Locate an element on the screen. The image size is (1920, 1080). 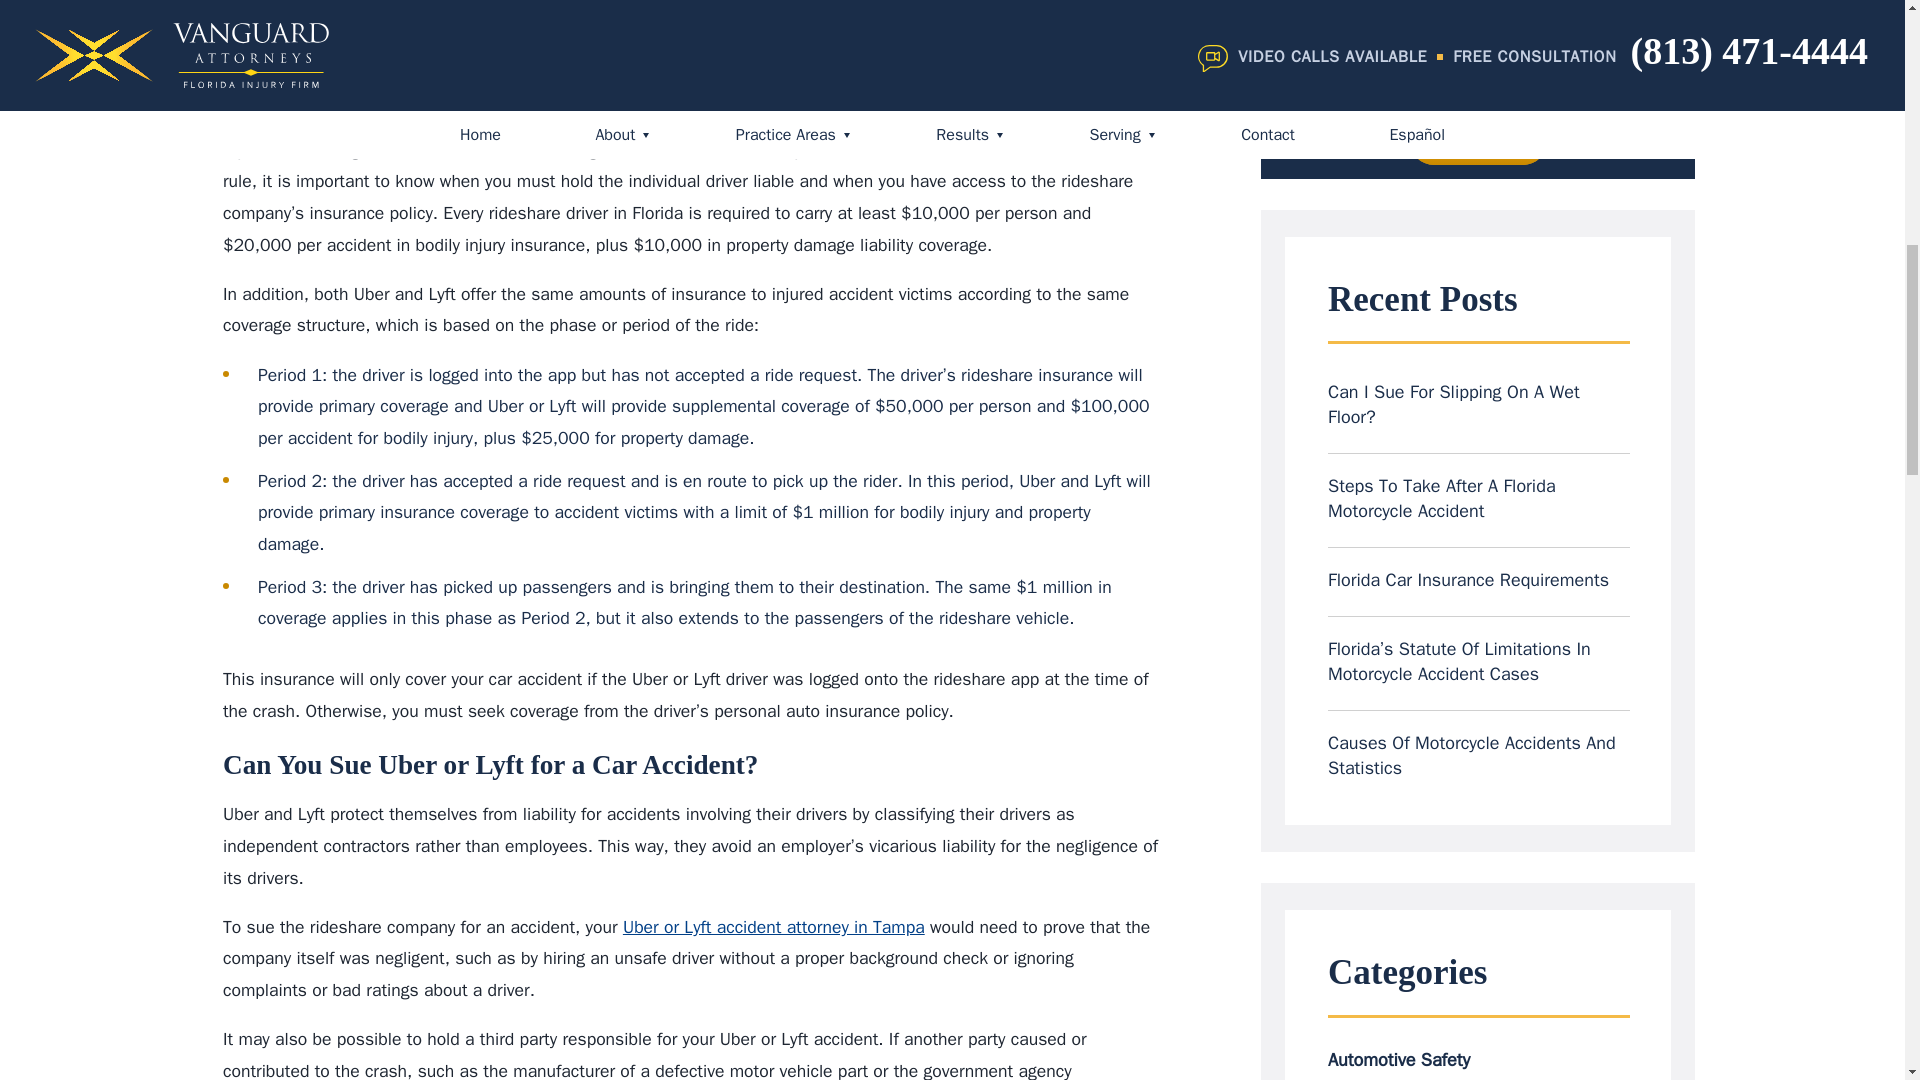
Uber or Lyft accident attorney in Tampa is located at coordinates (774, 926).